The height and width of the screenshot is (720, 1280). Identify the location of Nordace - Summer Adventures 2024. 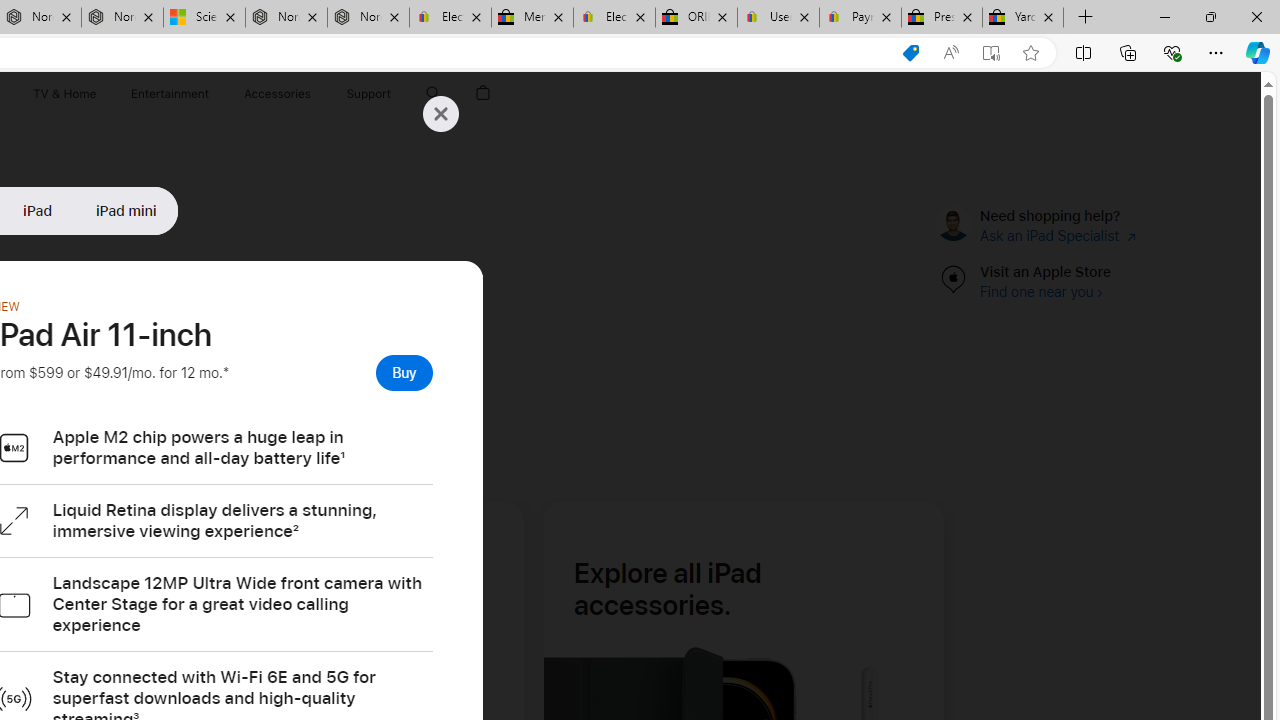
(286, 18).